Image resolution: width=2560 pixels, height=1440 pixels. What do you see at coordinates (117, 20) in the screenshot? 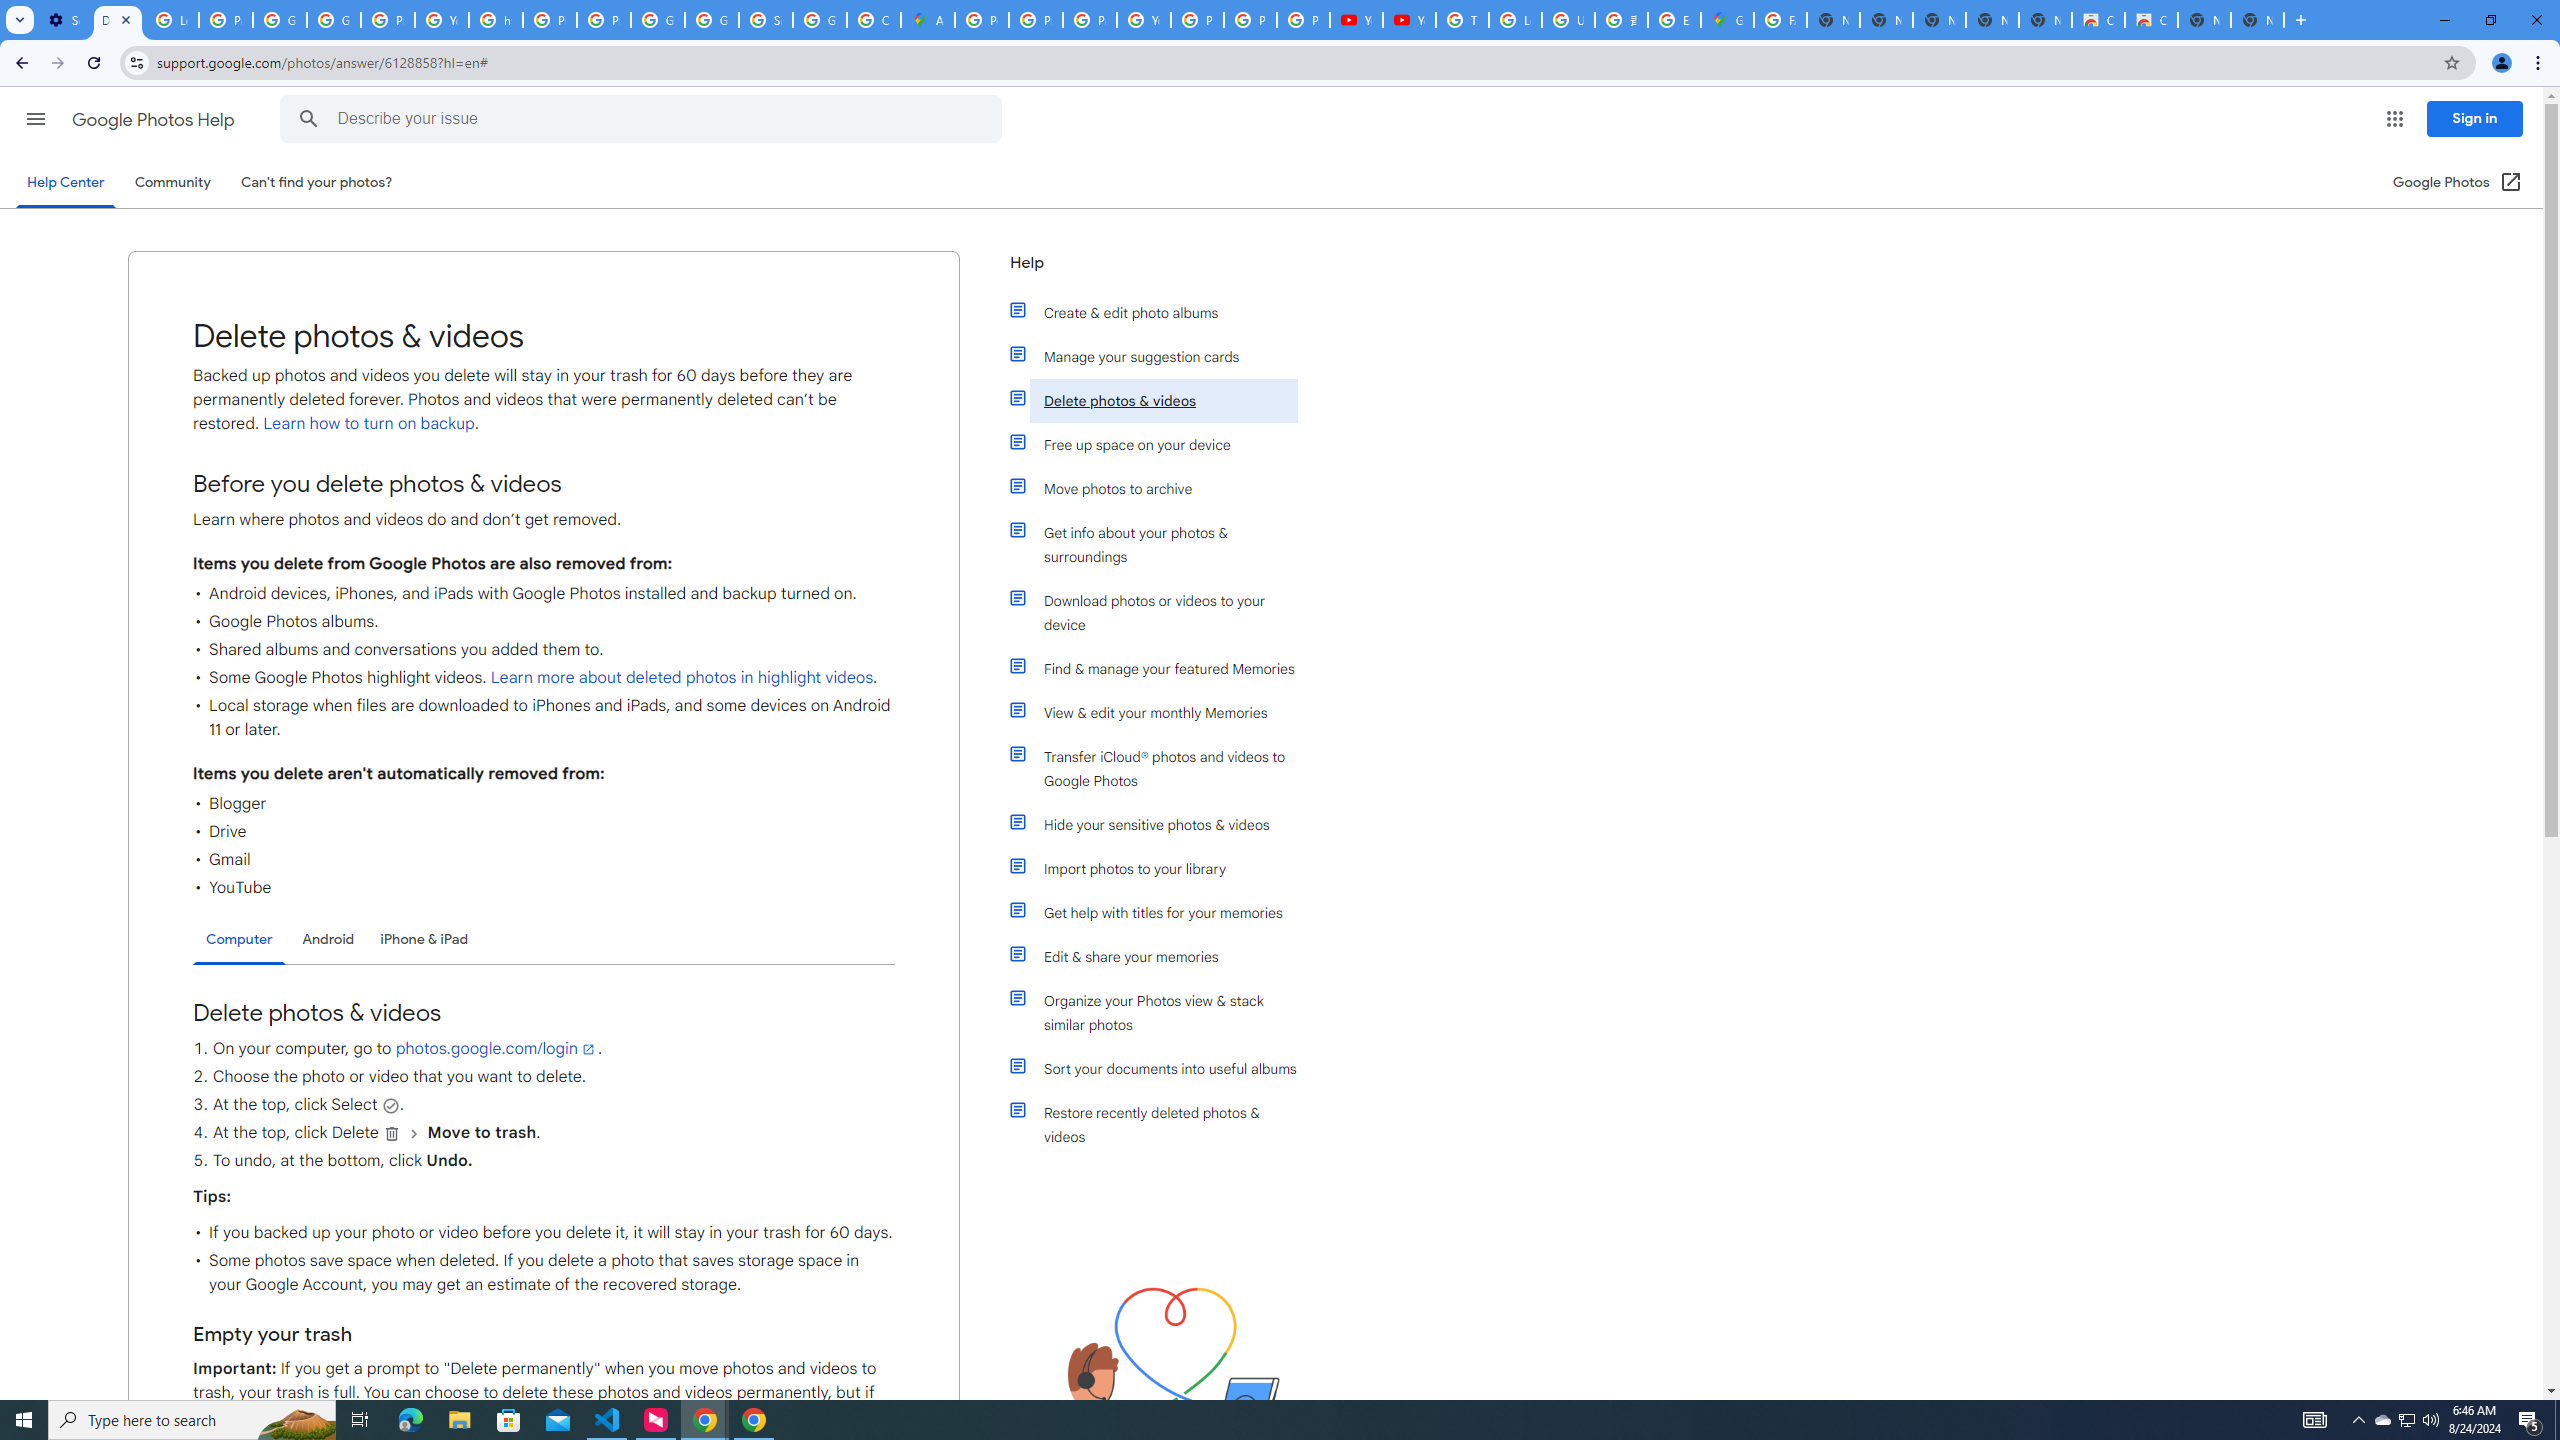
I see `Delete photos & videos - Computer - Google Photos Help` at bounding box center [117, 20].